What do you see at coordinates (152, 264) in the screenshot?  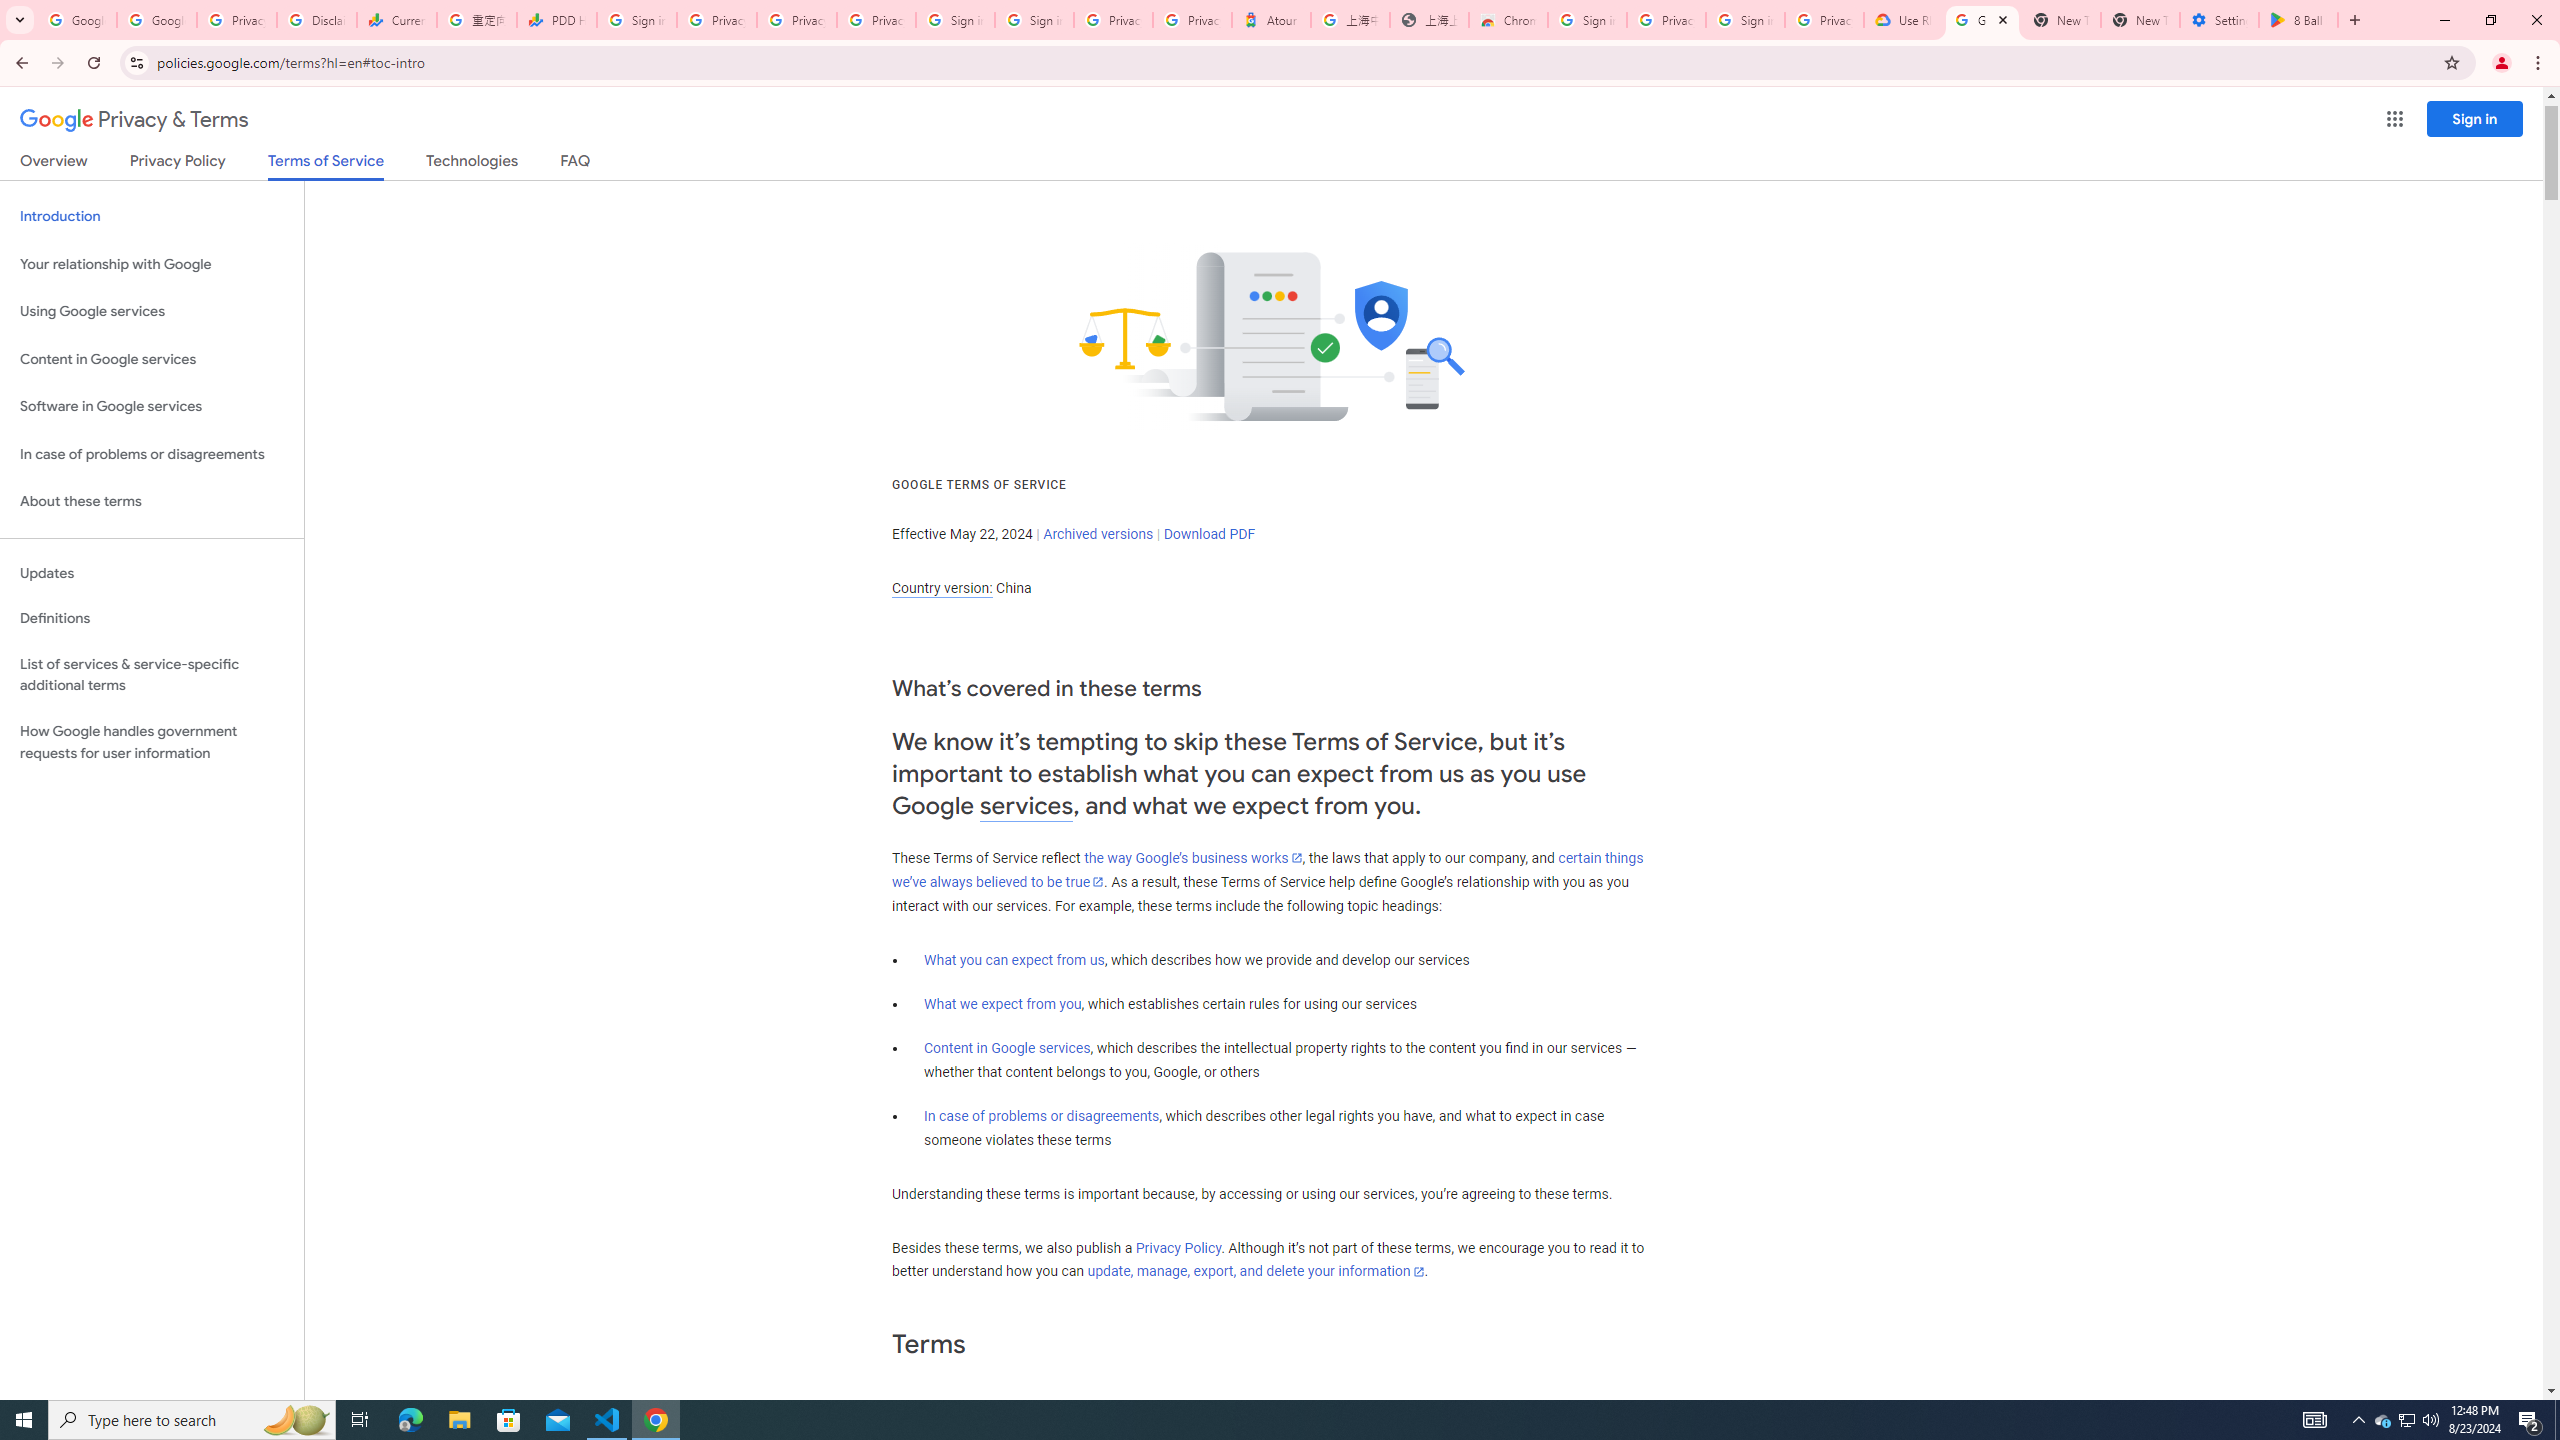 I see `Your relationship with Google` at bounding box center [152, 264].